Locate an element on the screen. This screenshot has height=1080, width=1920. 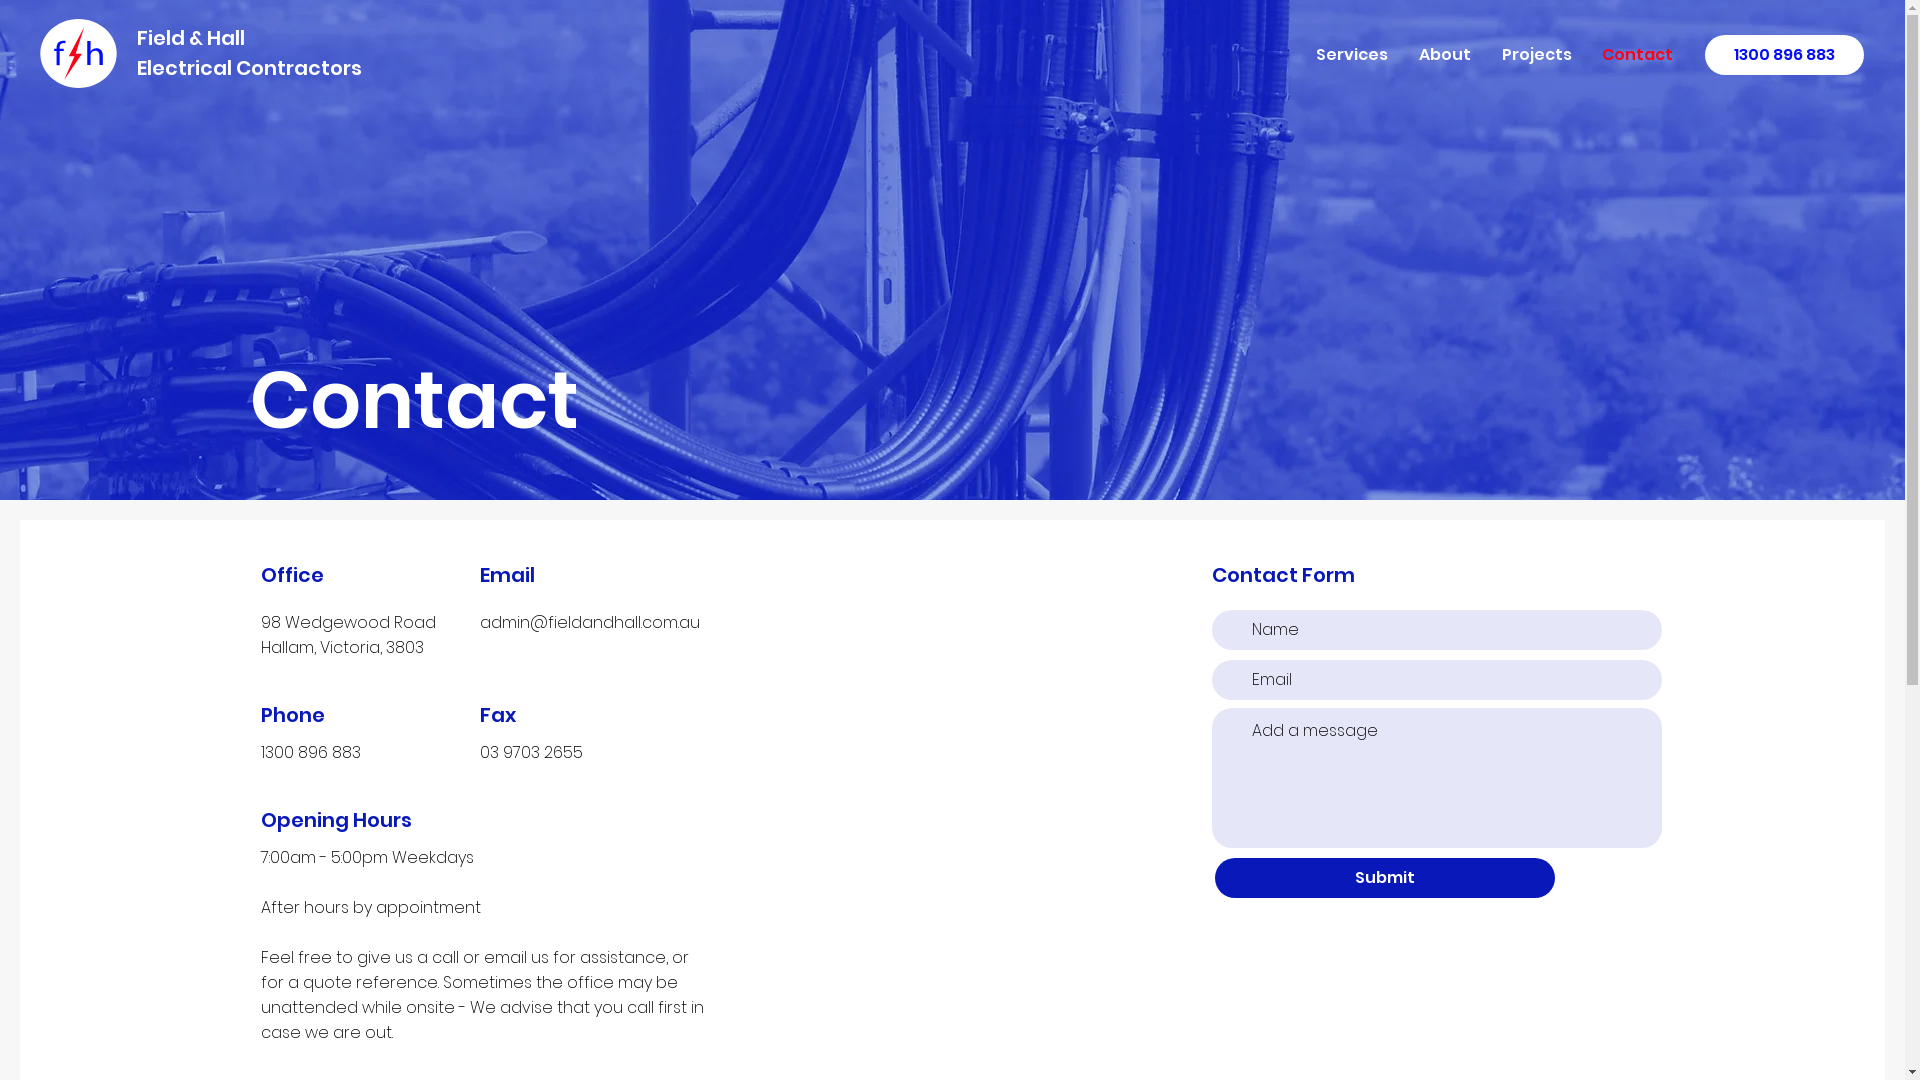
Contact is located at coordinates (1638, 55).